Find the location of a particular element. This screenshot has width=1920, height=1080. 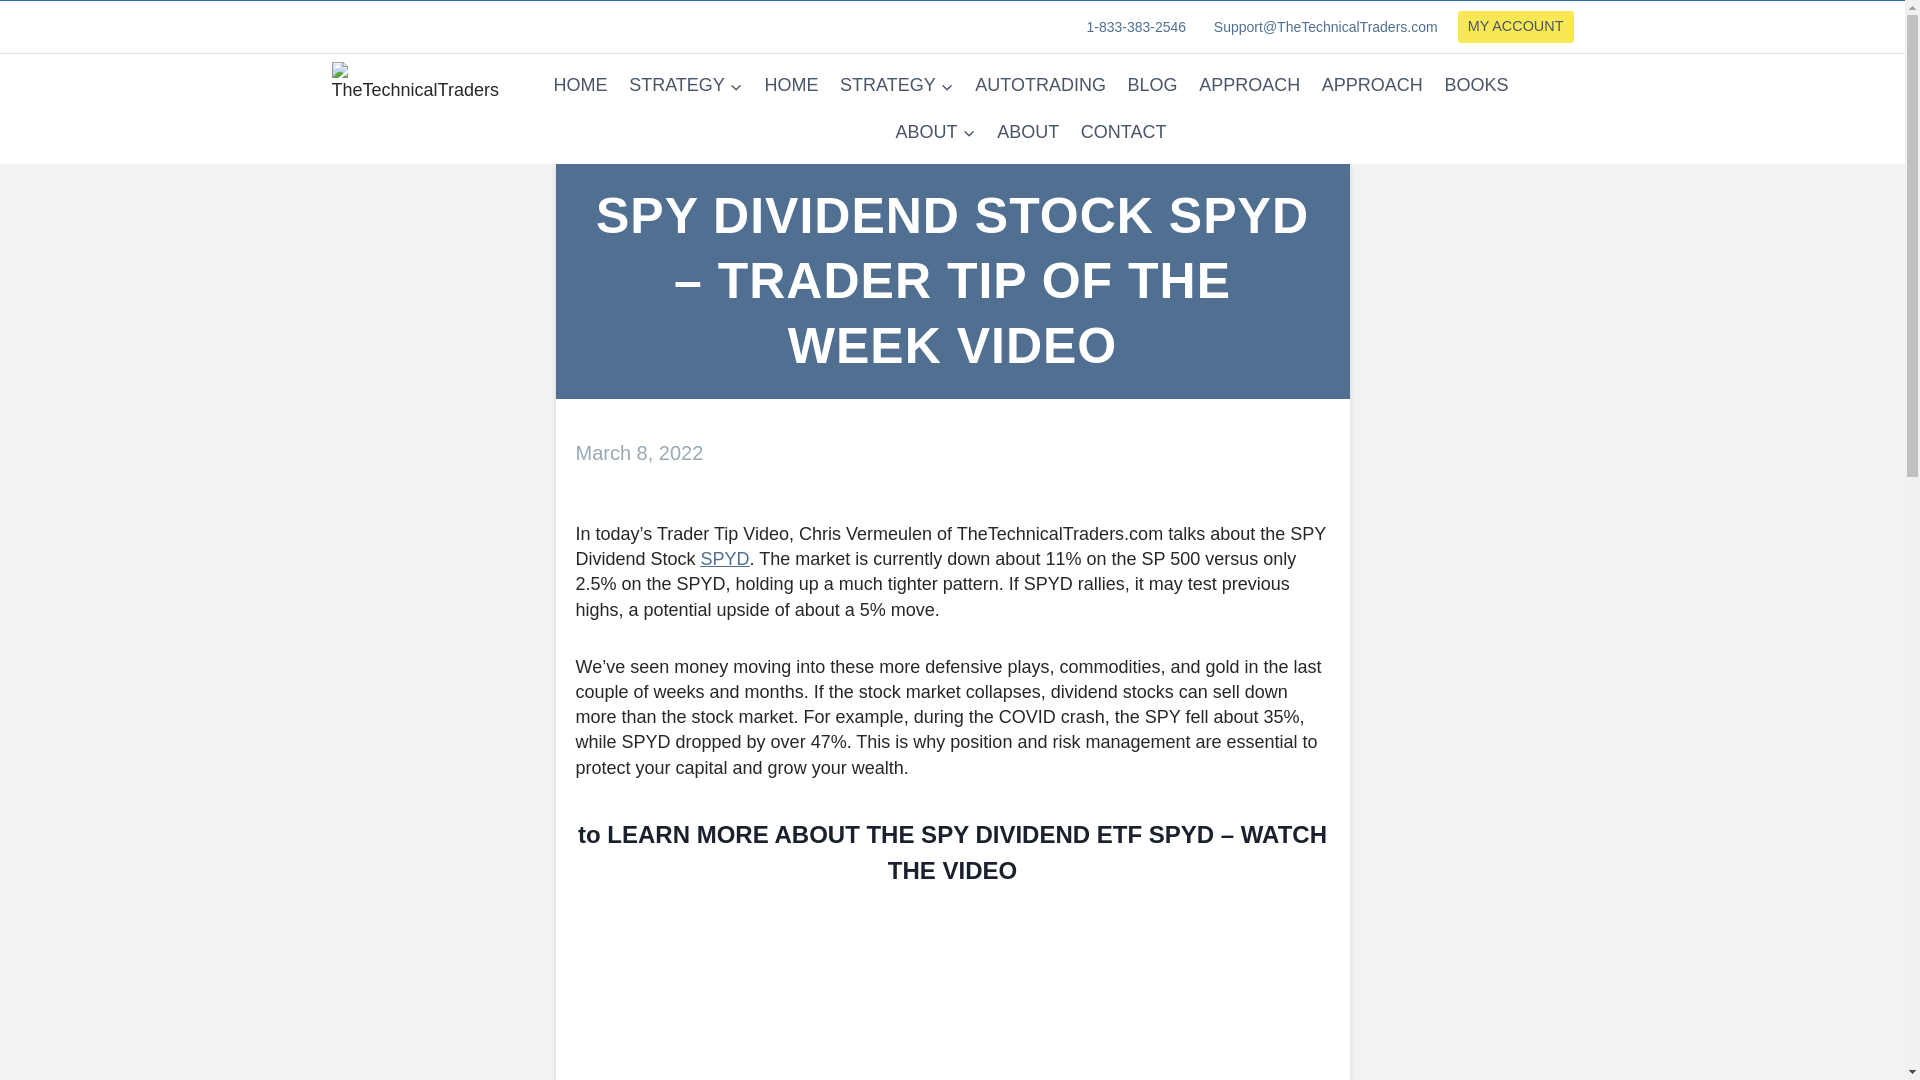

HOME is located at coordinates (792, 85).